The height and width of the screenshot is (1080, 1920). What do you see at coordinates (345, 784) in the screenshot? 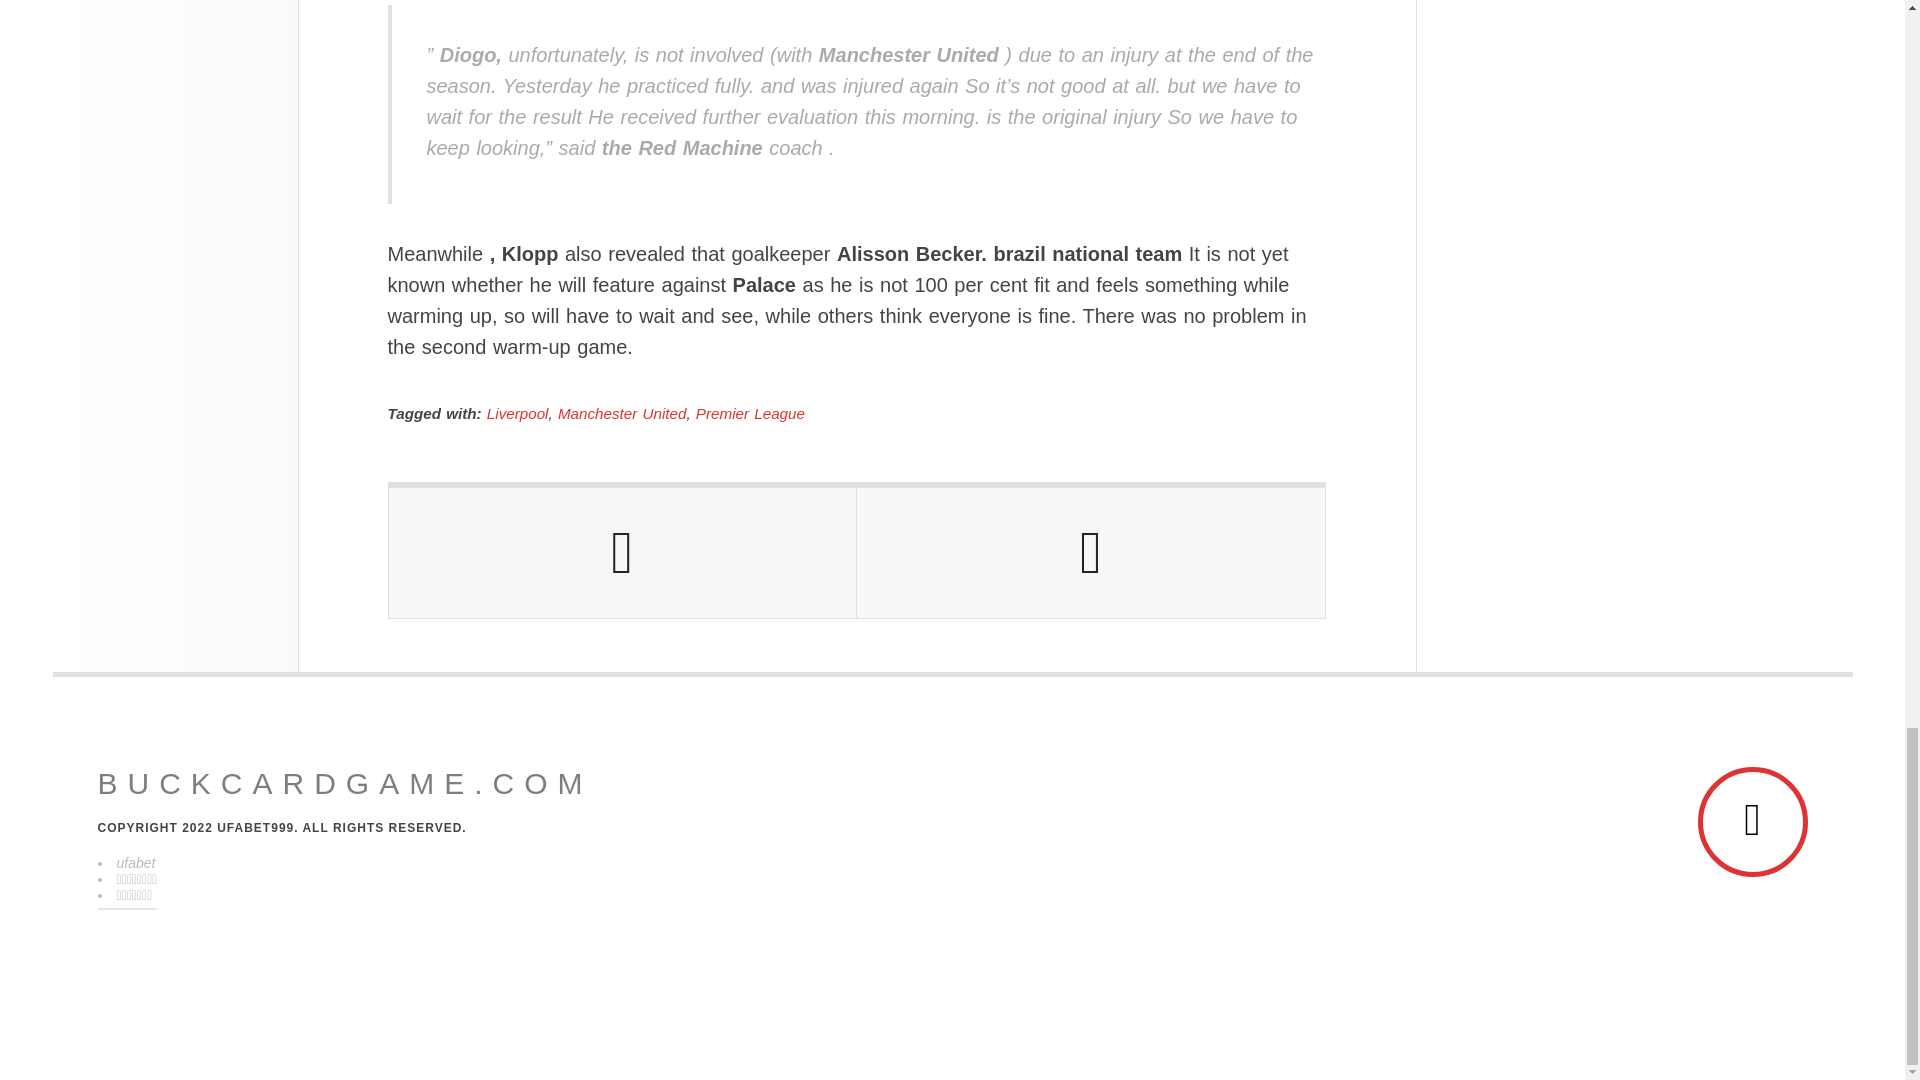
I see `buckcardgame.com` at bounding box center [345, 784].